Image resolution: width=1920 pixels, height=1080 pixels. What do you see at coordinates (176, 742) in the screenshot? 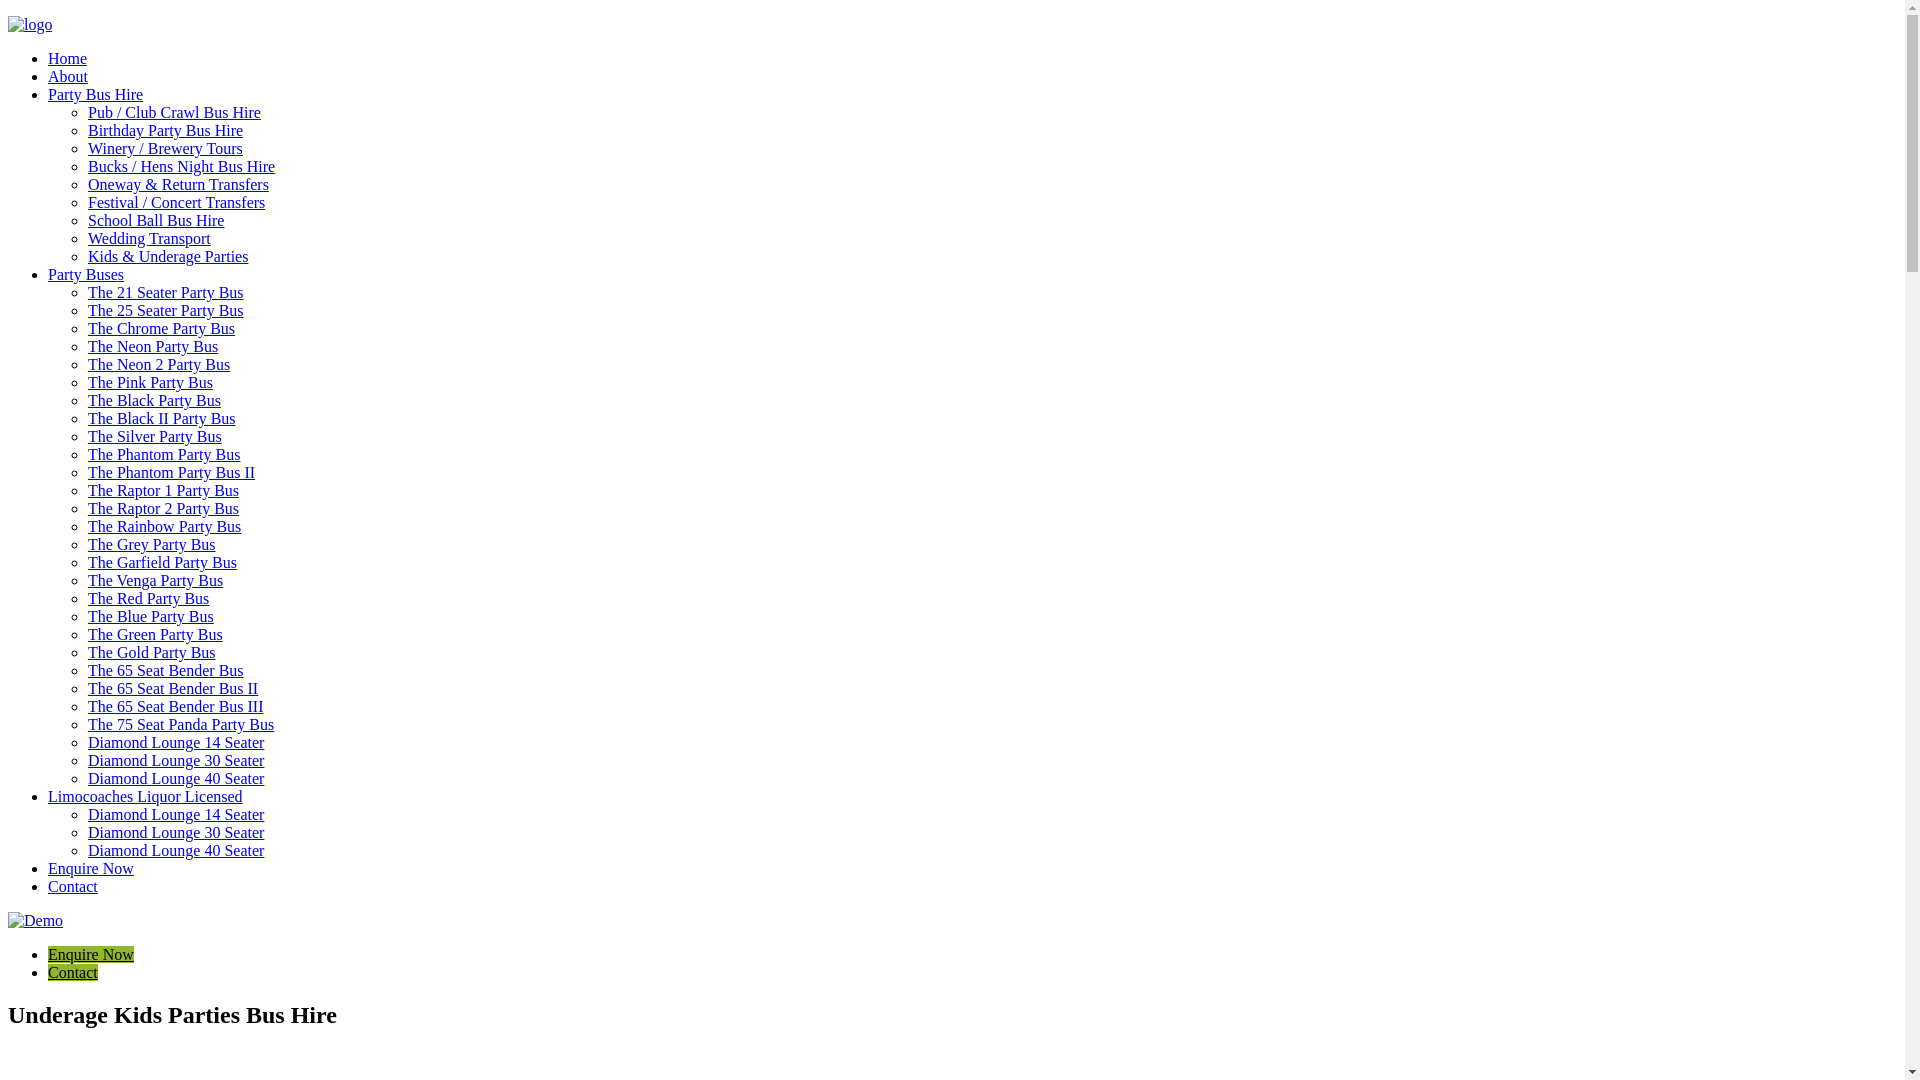
I see `Diamond Lounge 14 Seater` at bounding box center [176, 742].